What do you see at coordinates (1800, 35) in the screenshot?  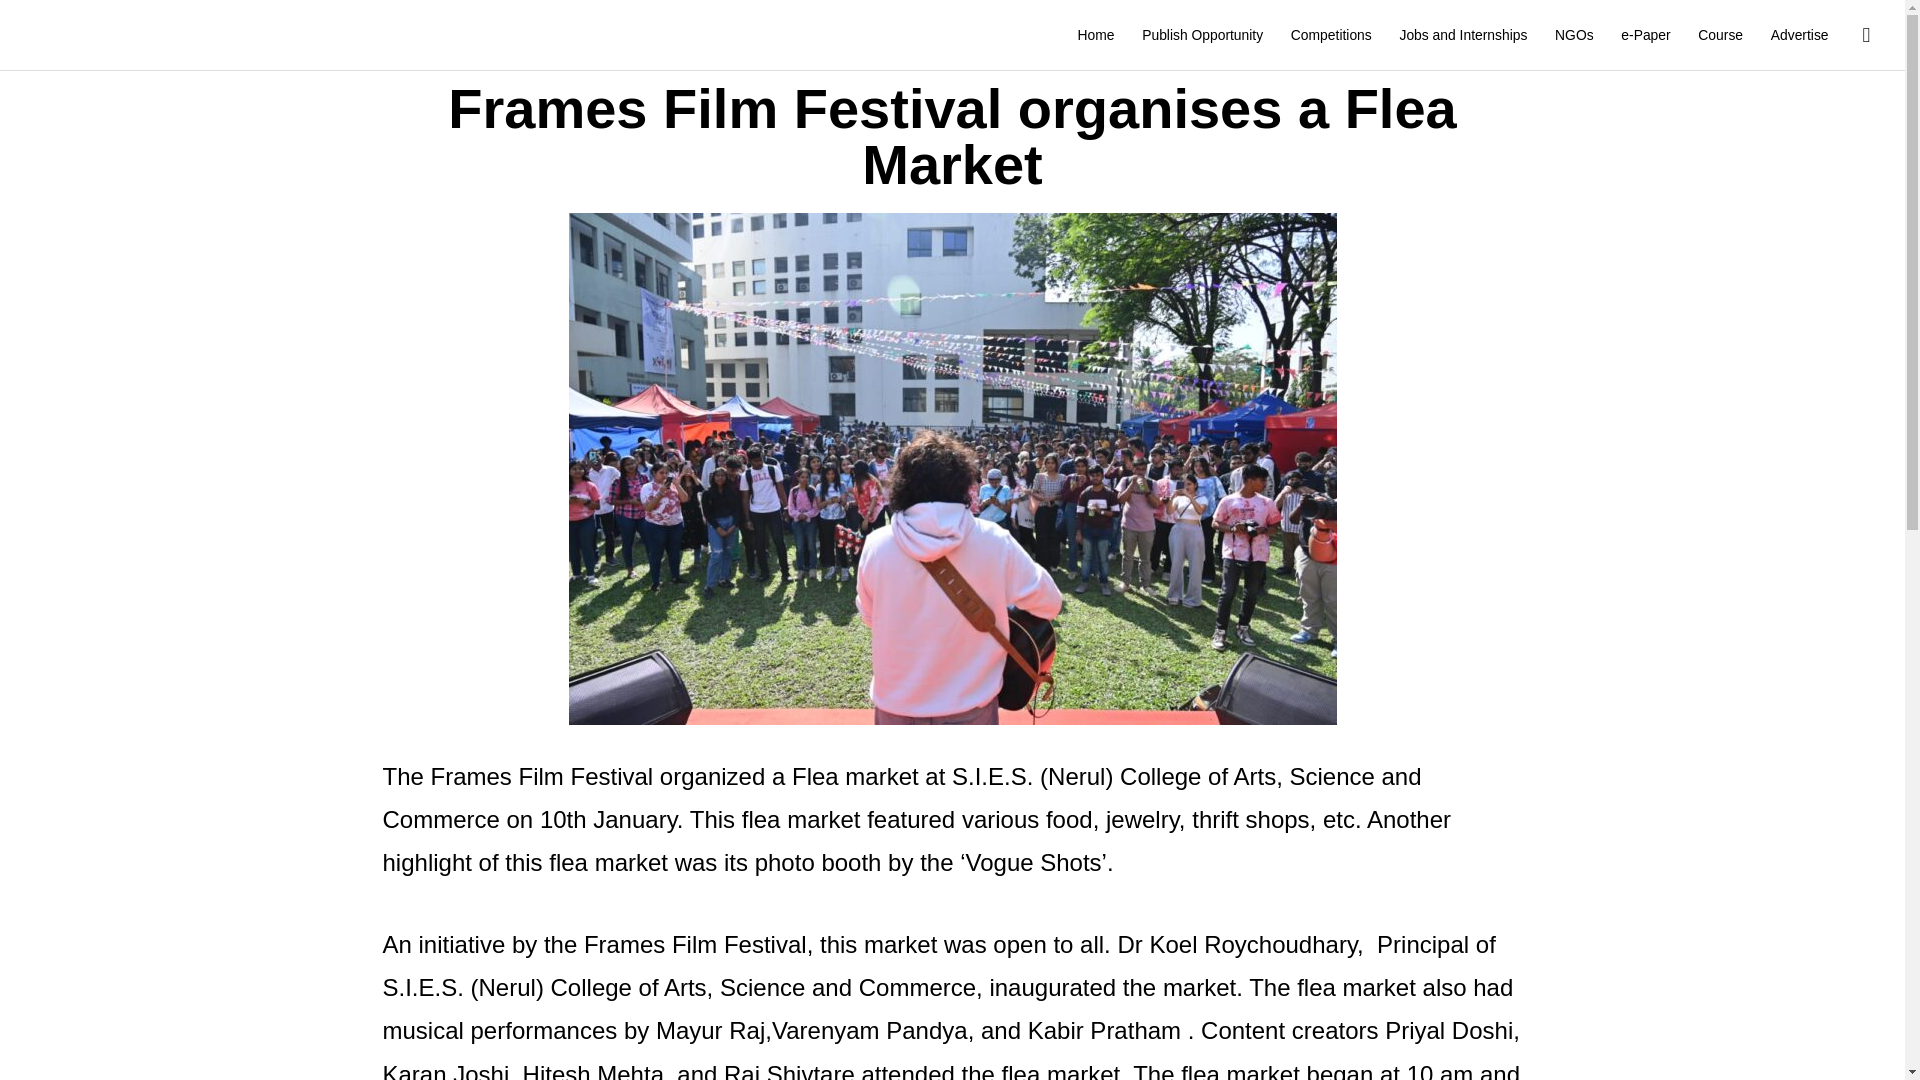 I see `Advertise` at bounding box center [1800, 35].